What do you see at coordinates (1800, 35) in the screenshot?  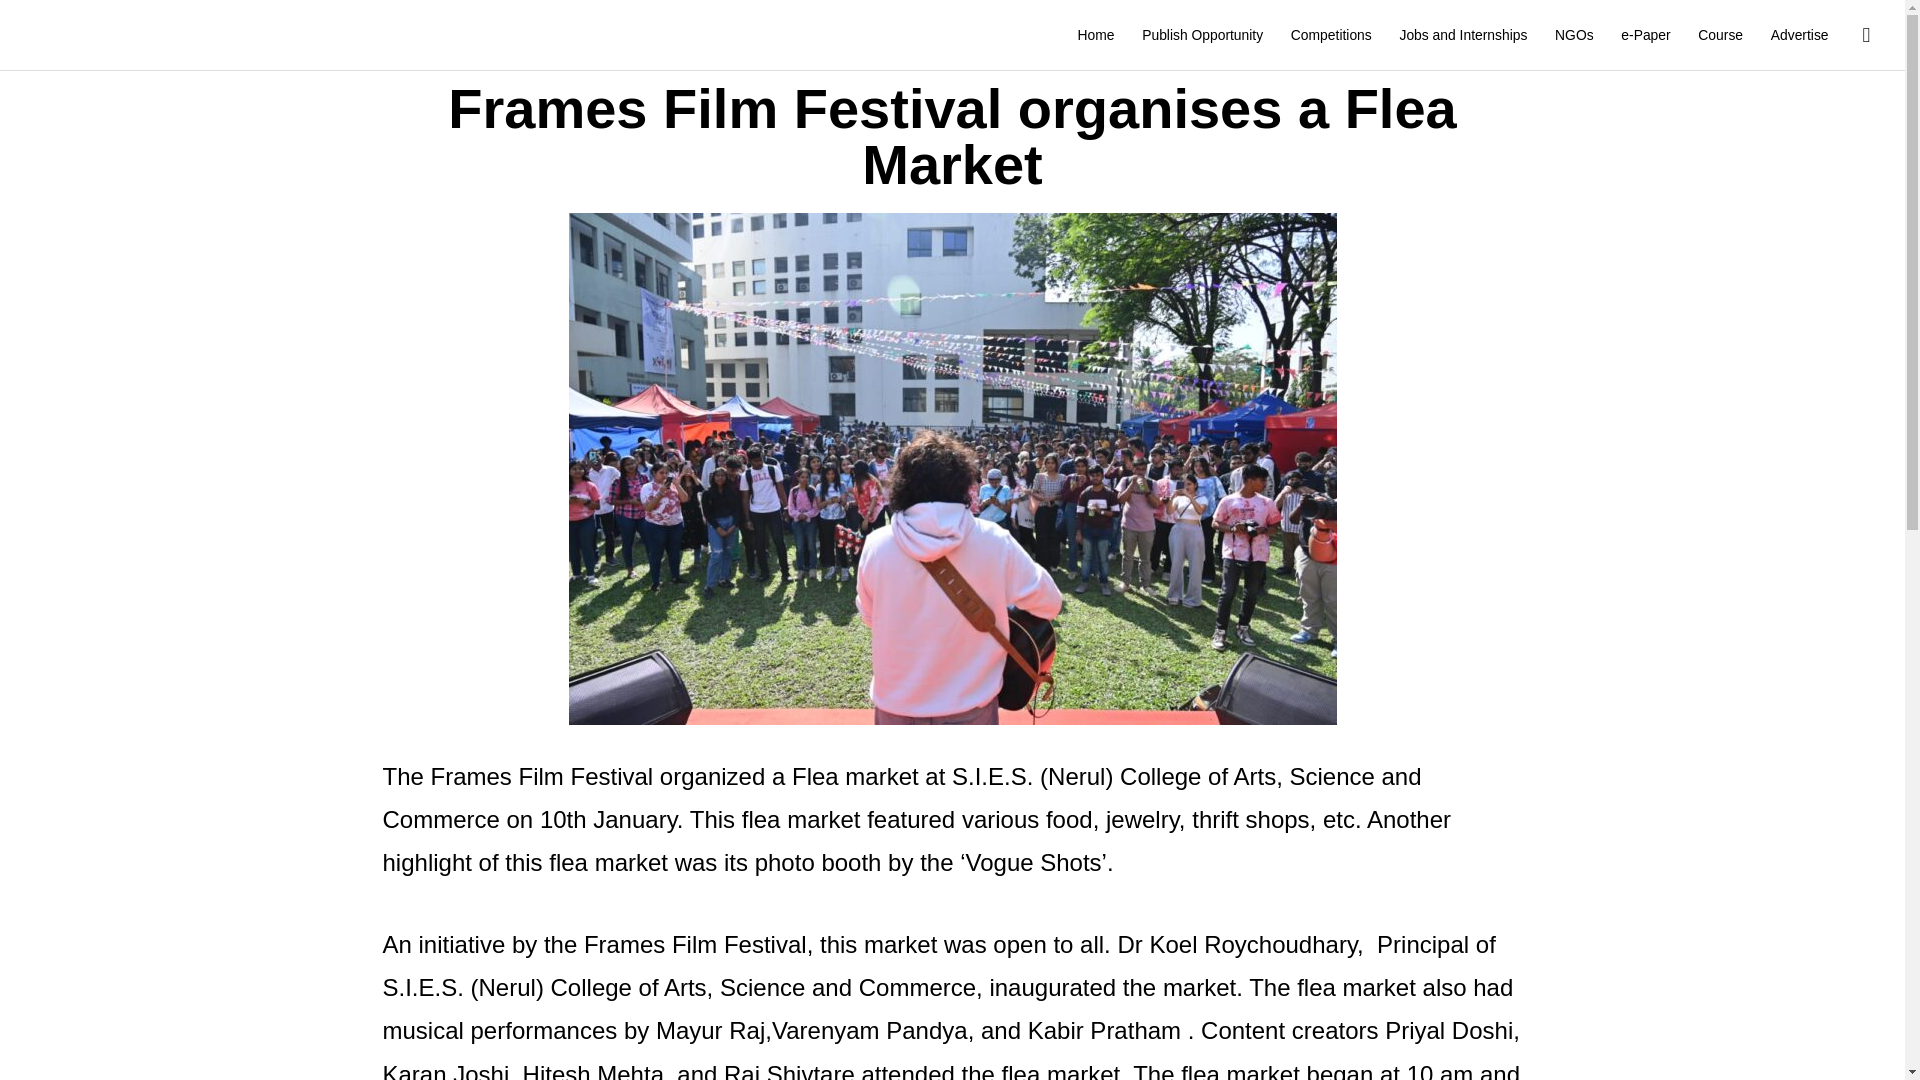 I see `Advertise` at bounding box center [1800, 35].